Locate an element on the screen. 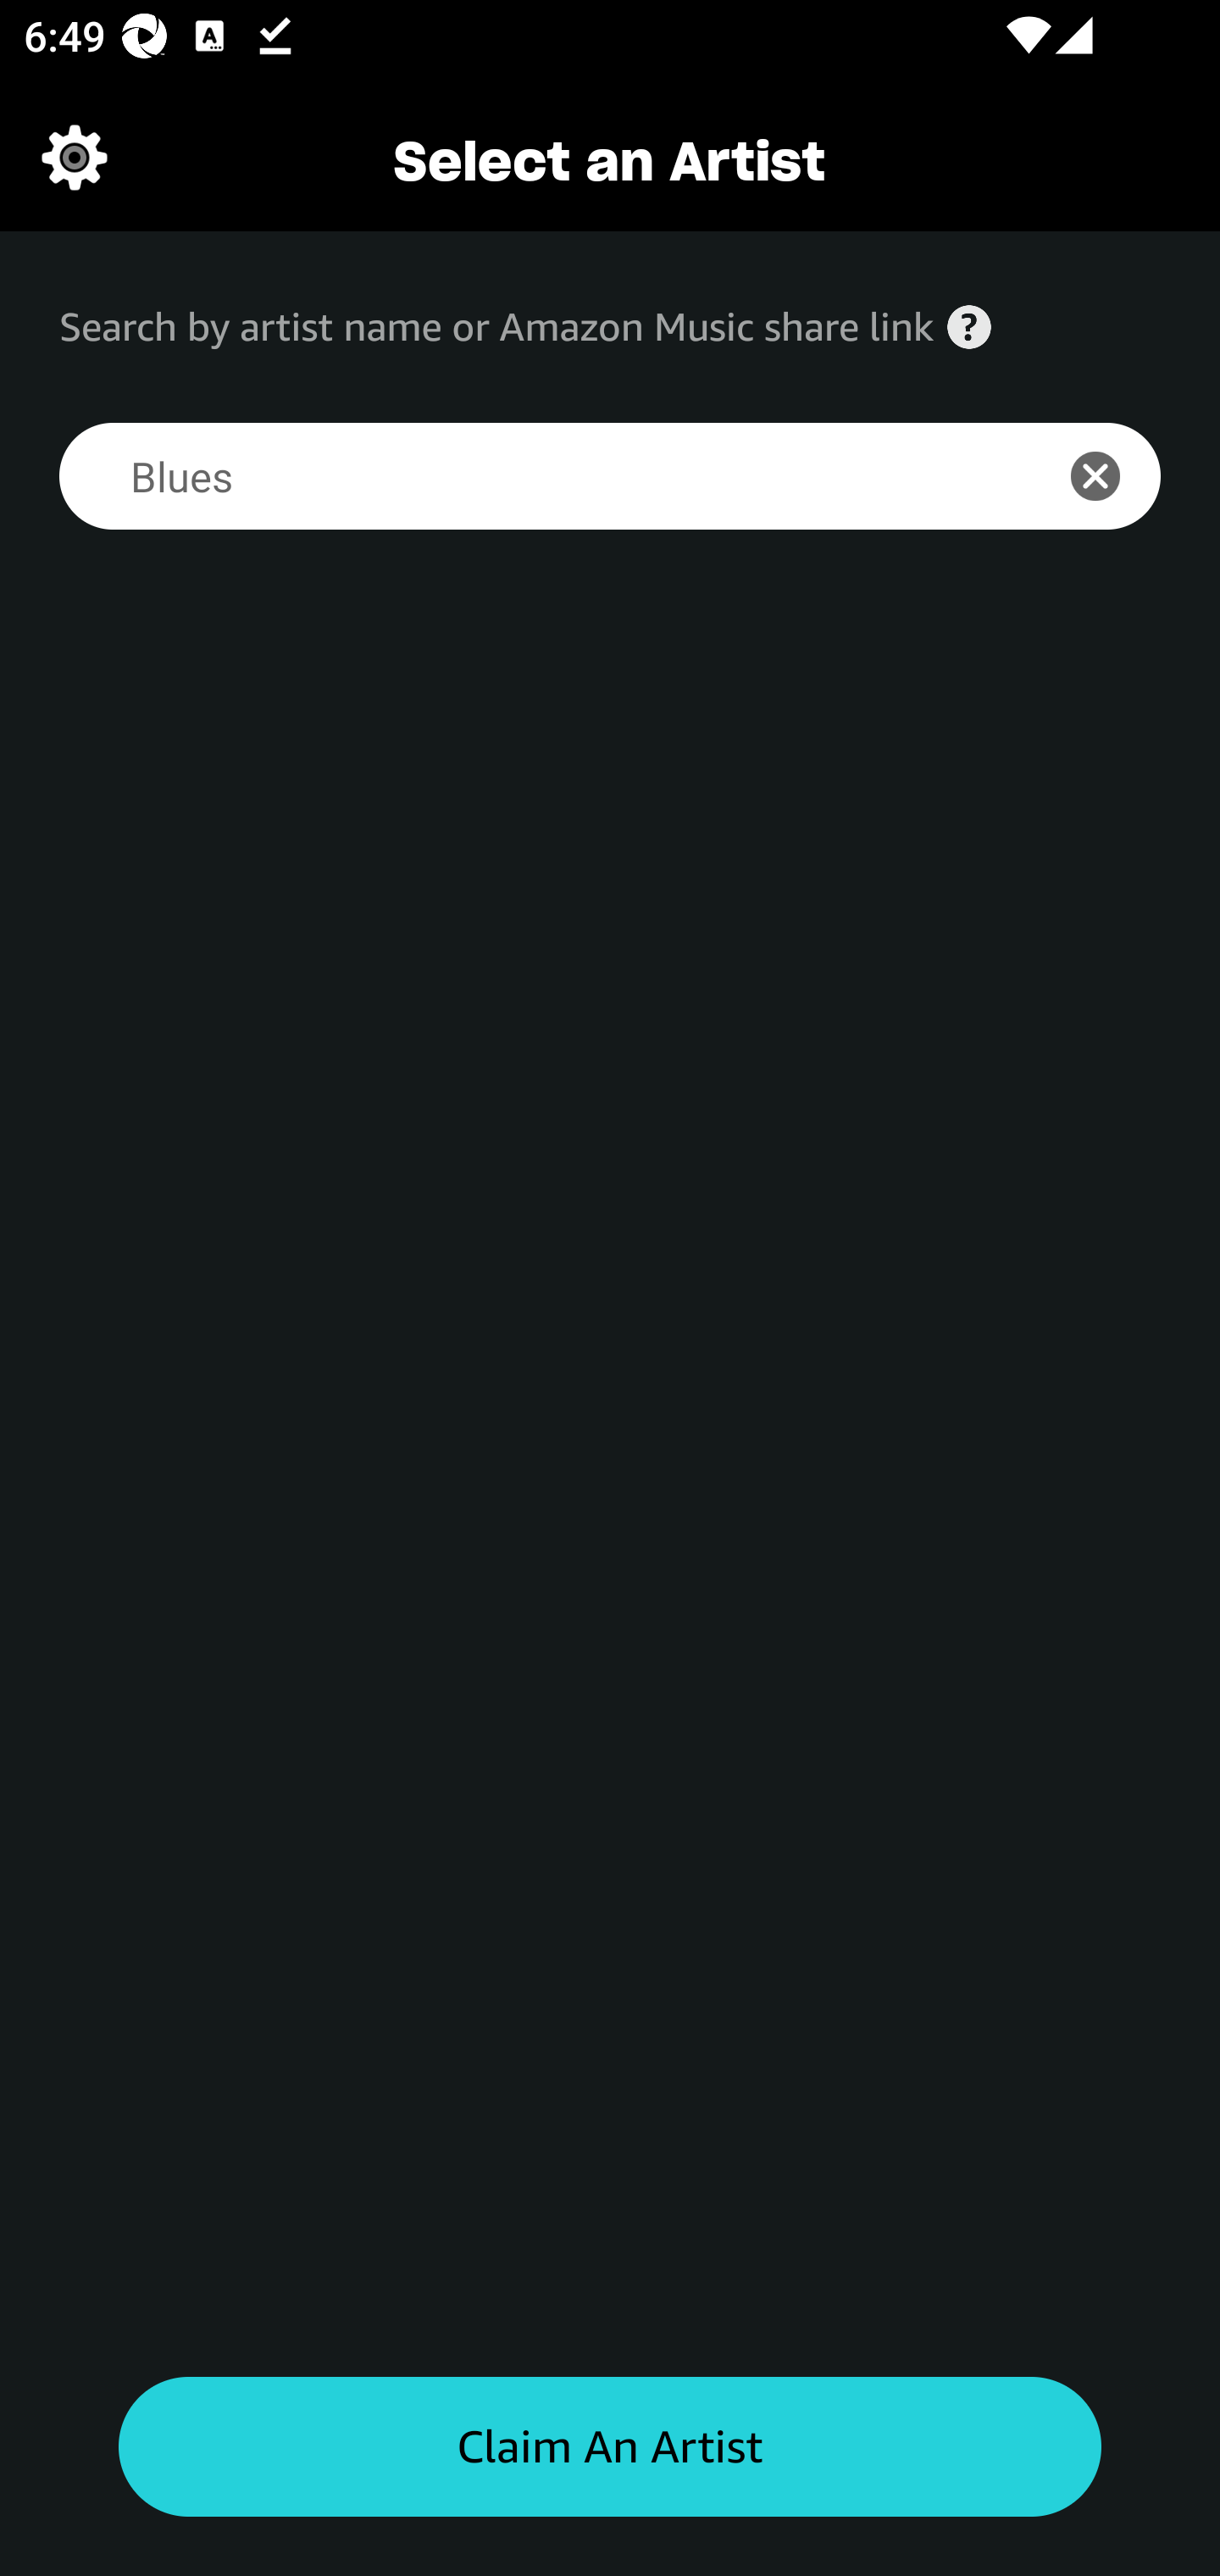  Claim an artist button Claim An Artist is located at coordinates (610, 2447).